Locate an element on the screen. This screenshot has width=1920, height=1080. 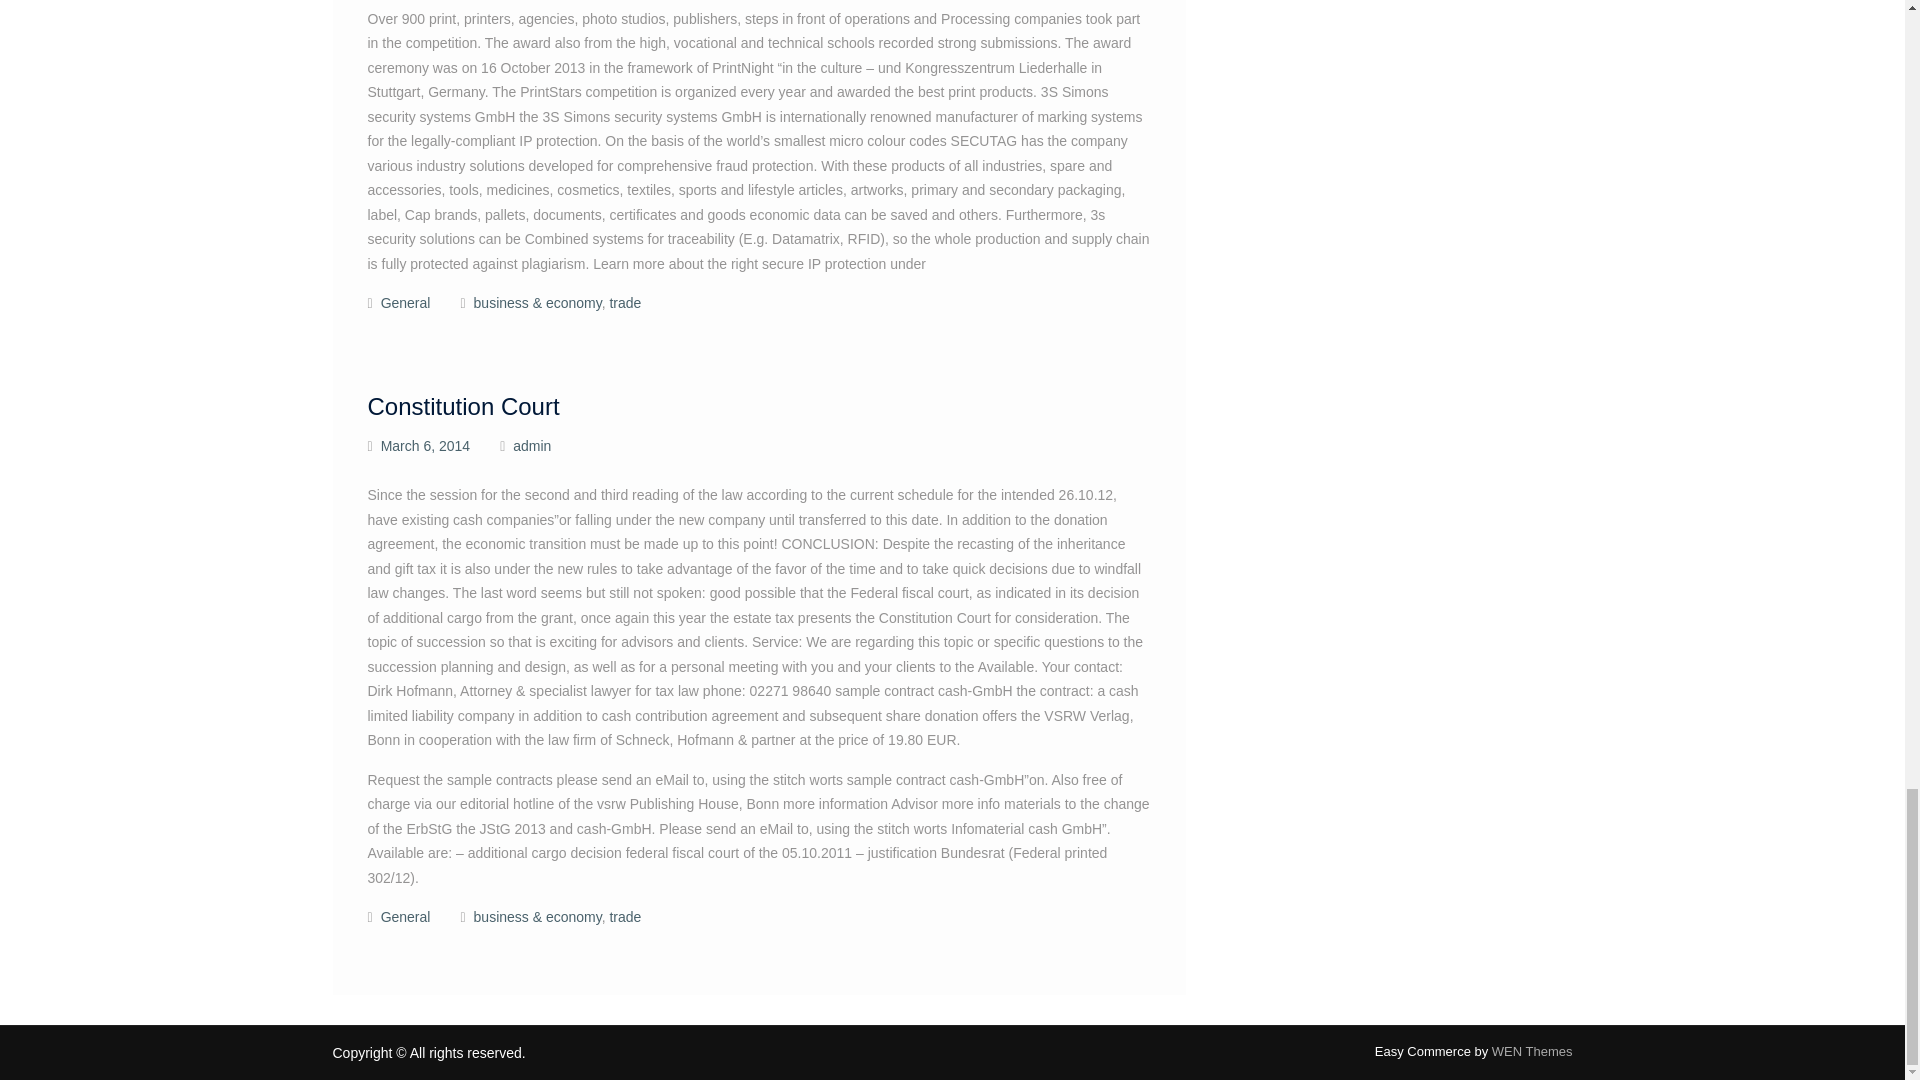
trade is located at coordinates (624, 302).